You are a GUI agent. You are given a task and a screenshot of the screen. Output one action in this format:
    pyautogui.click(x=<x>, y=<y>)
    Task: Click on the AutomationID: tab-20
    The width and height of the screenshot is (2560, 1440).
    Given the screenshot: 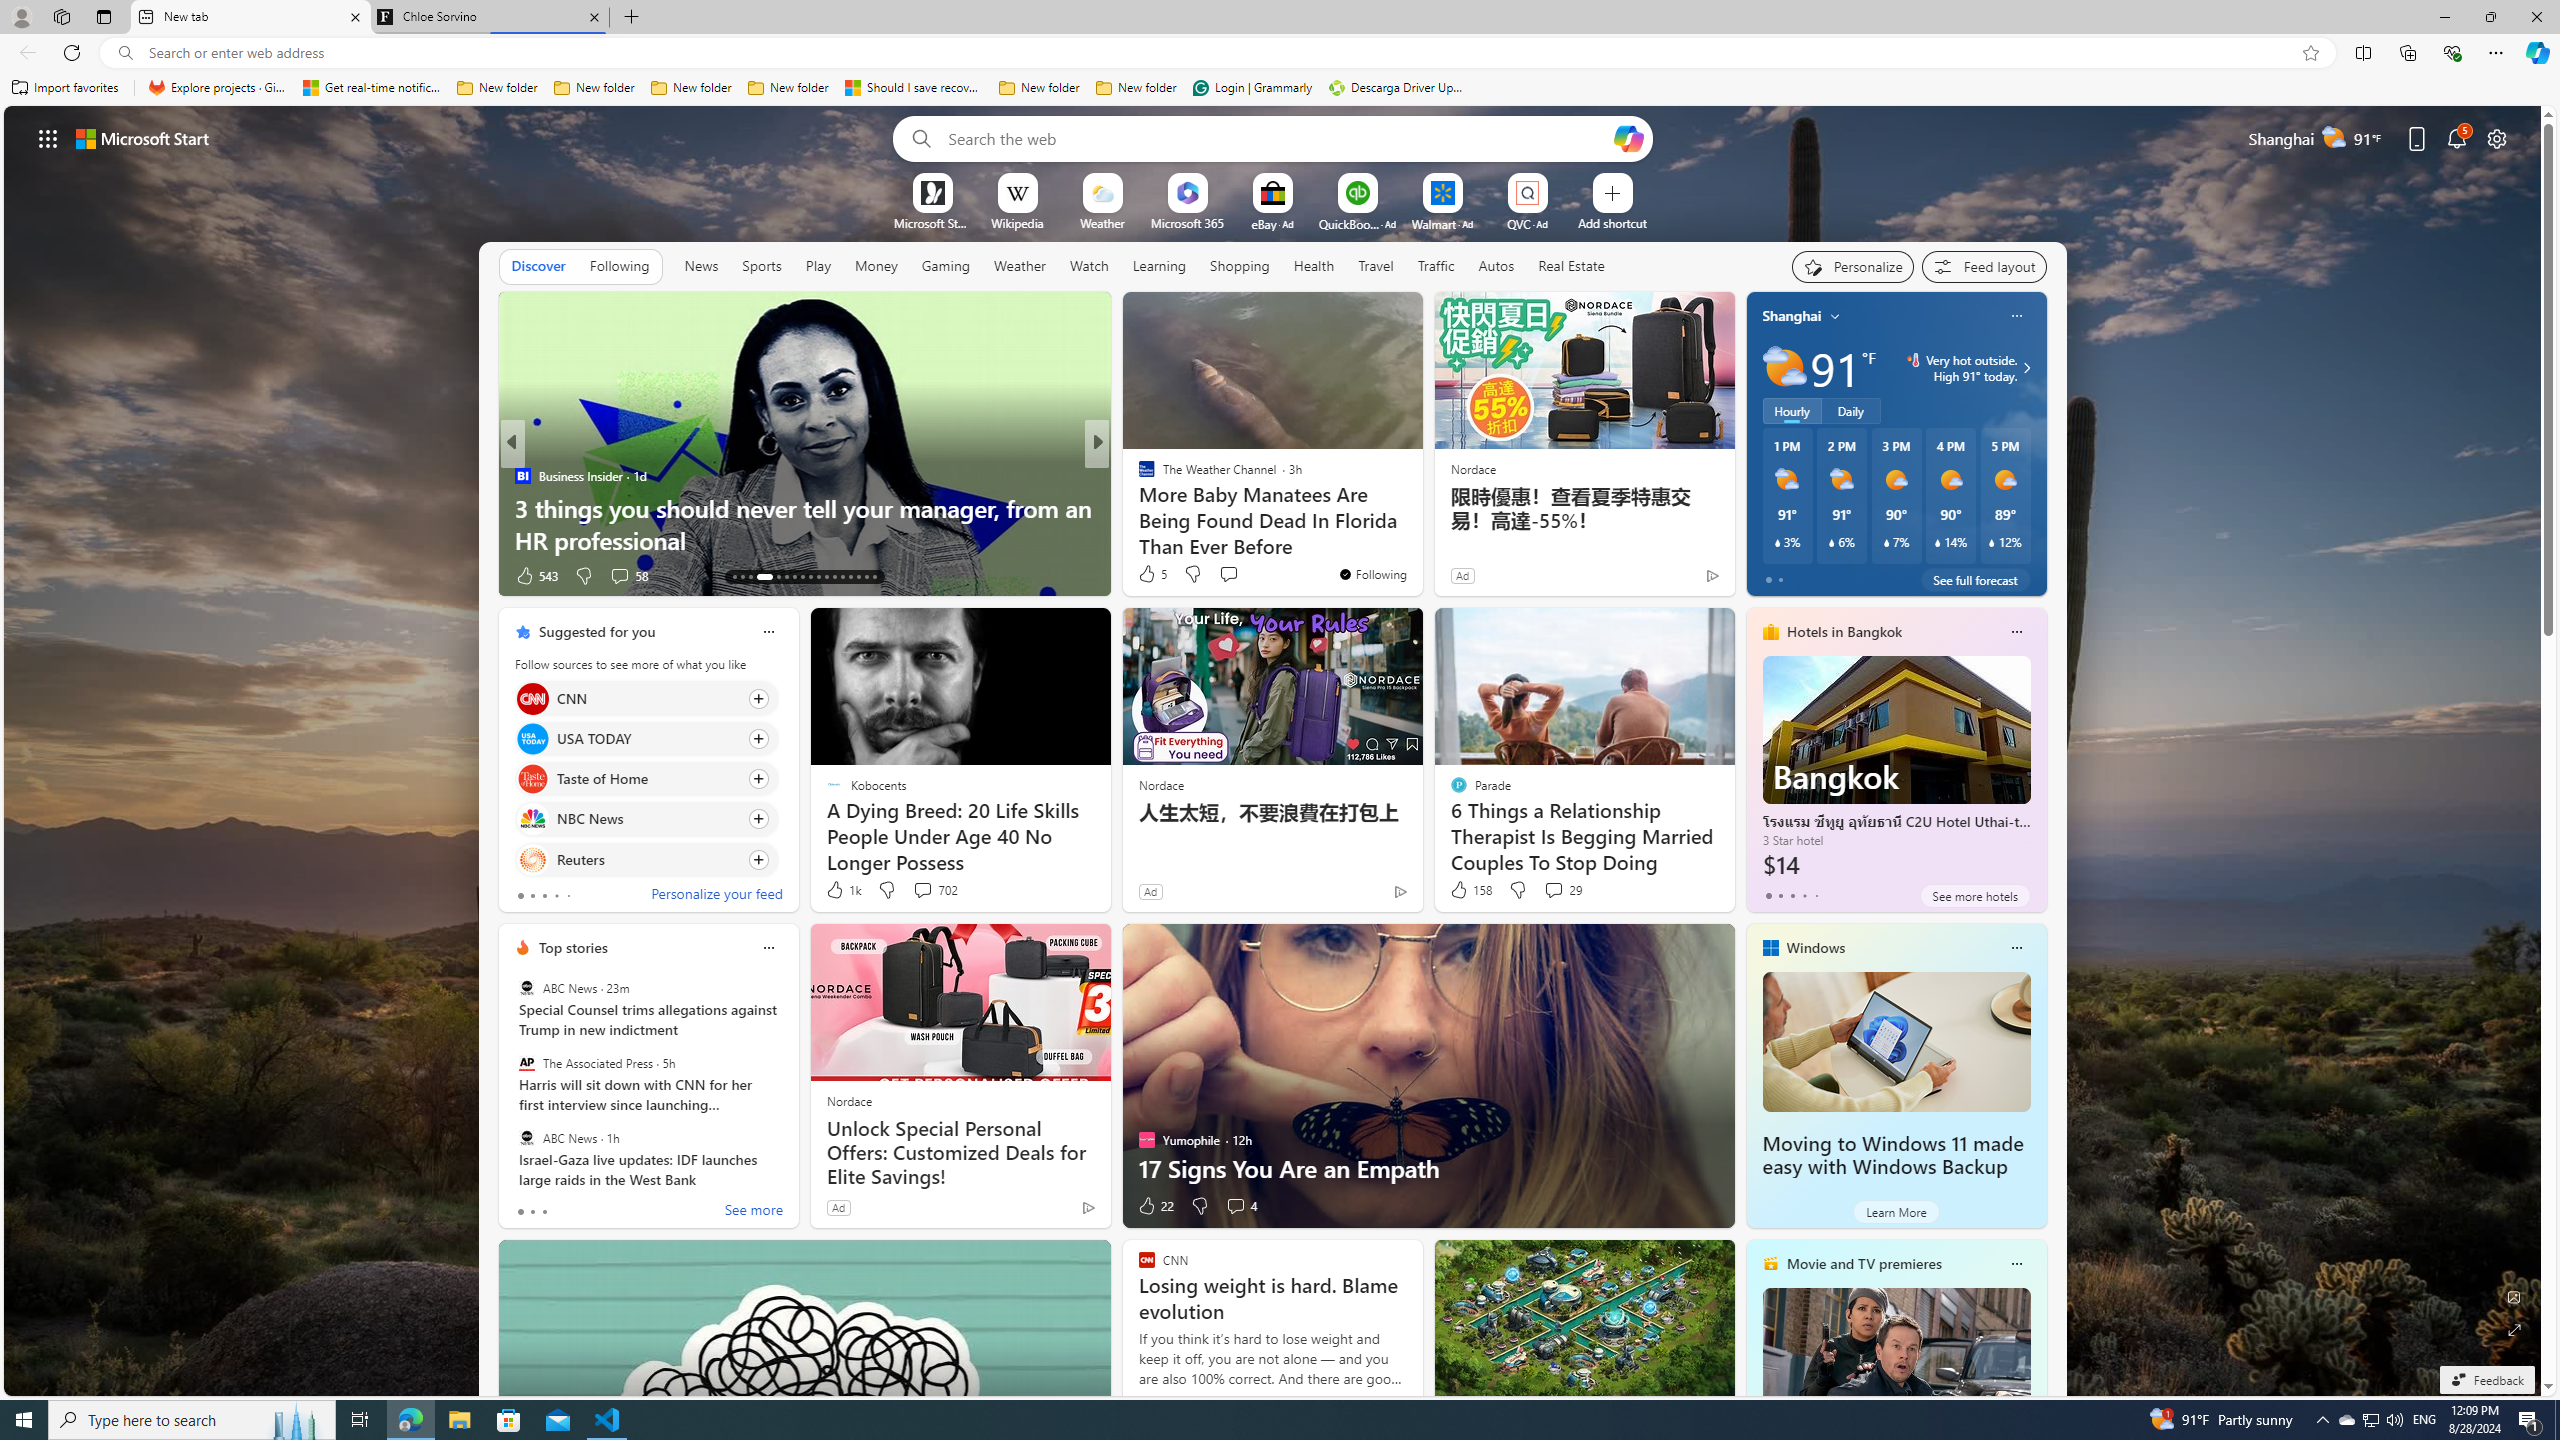 What is the action you would take?
    pyautogui.click(x=802, y=577)
    